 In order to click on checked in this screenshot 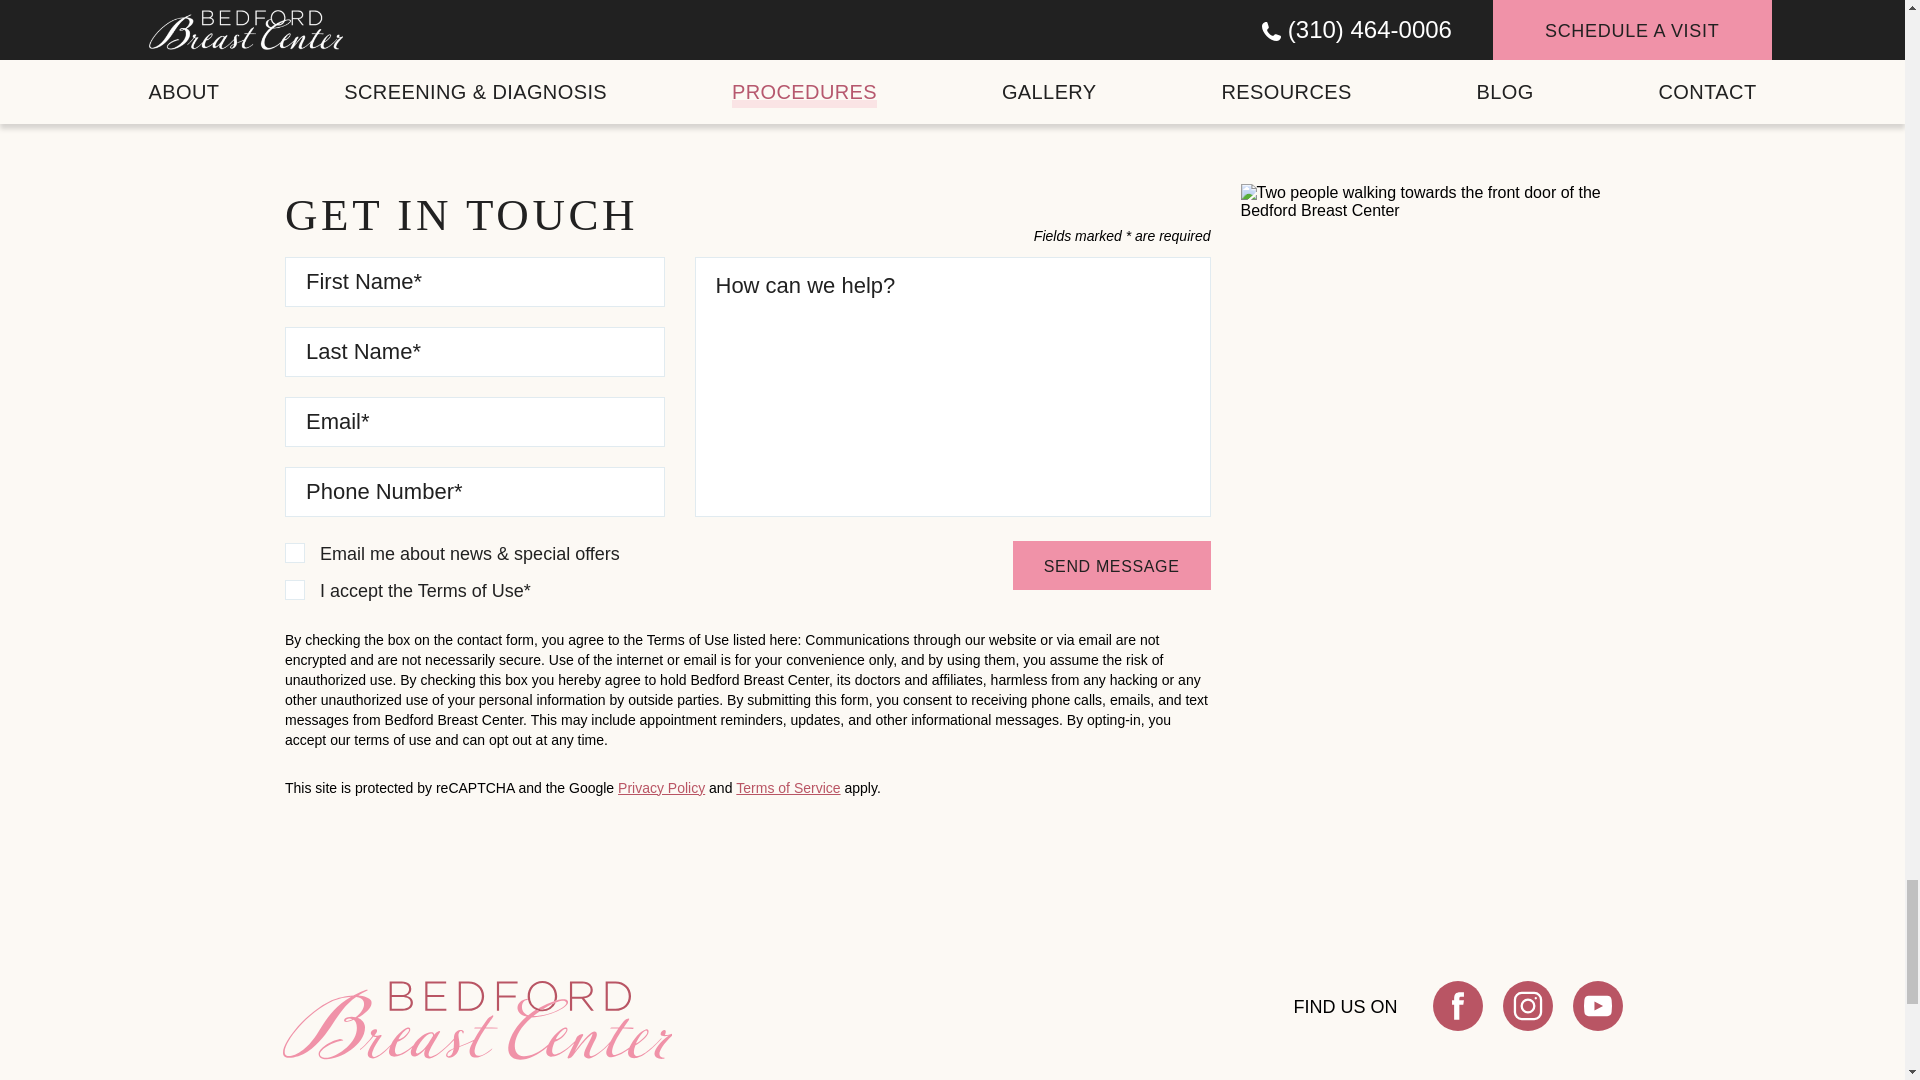, I will do `click(294, 590)`.